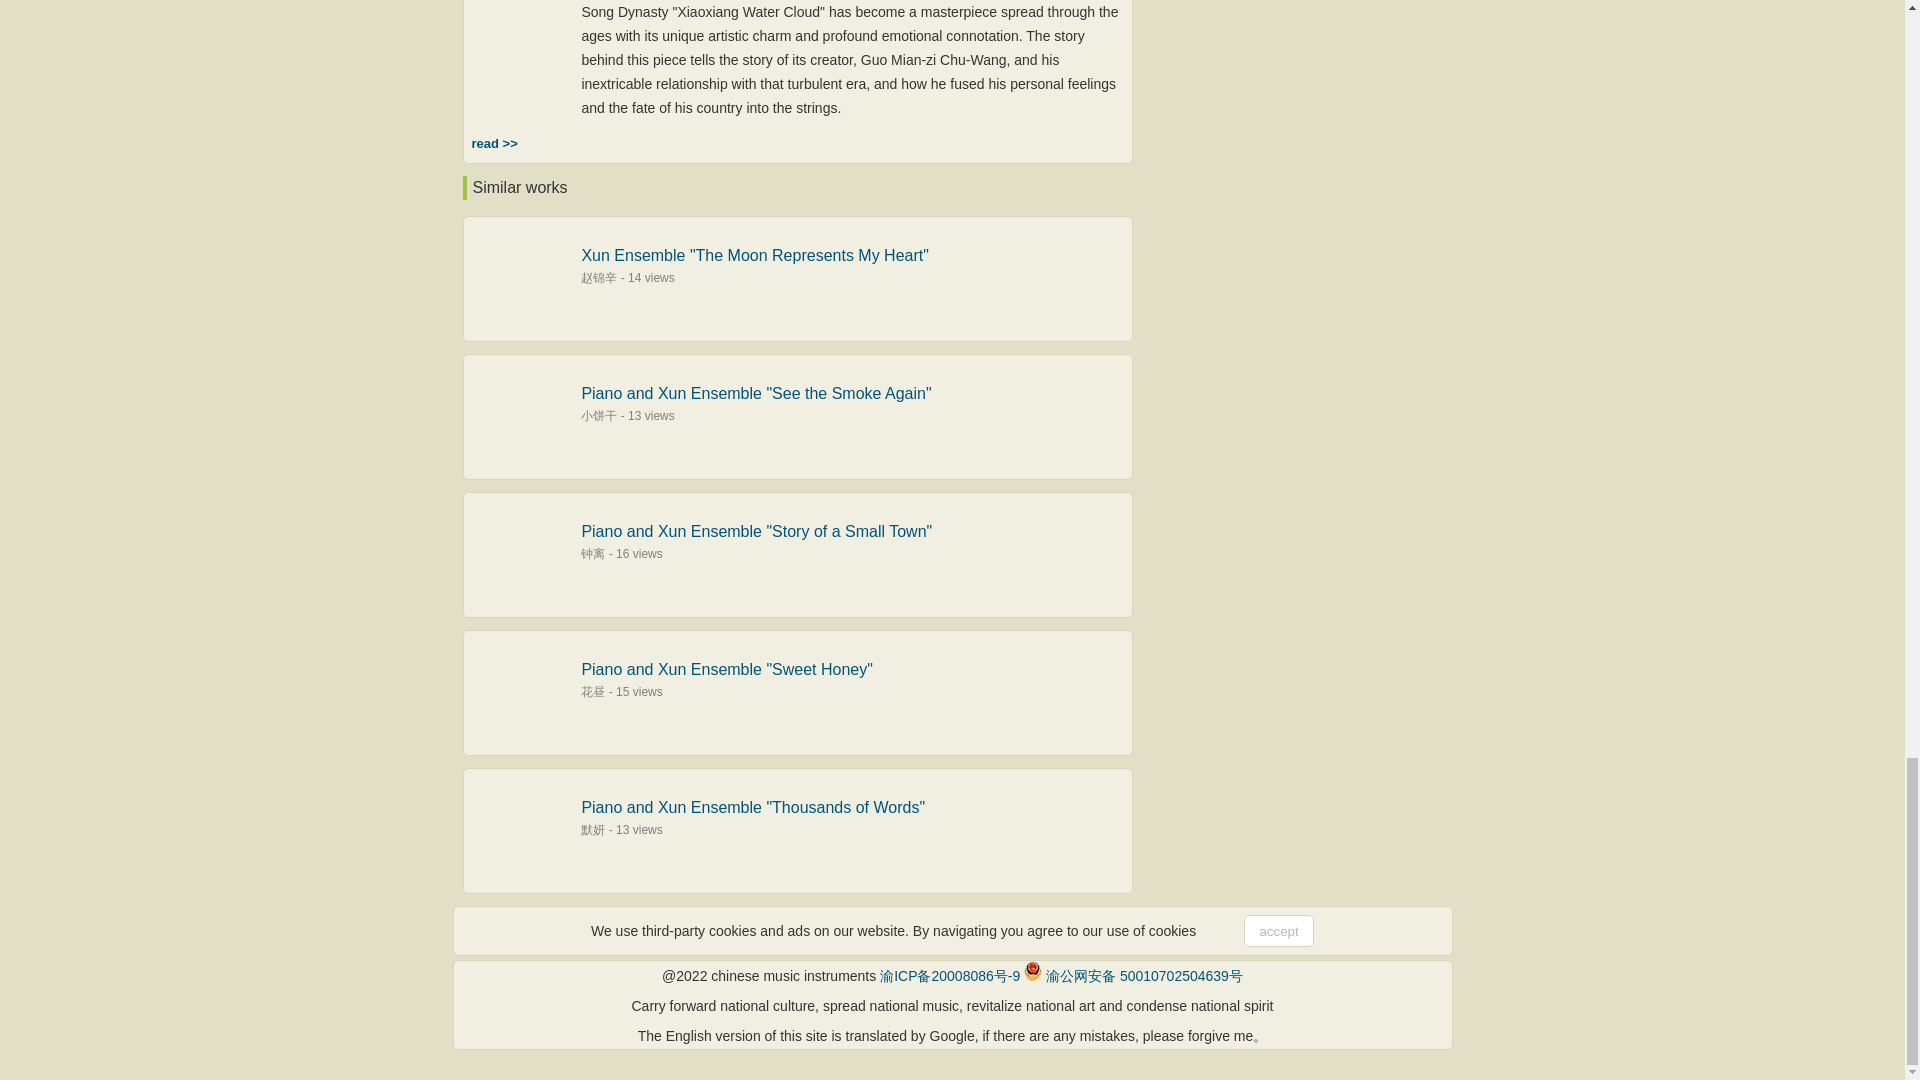  What do you see at coordinates (727, 669) in the screenshot?
I see `Piano and Xun Ensemble "Sweet Honey"` at bounding box center [727, 669].